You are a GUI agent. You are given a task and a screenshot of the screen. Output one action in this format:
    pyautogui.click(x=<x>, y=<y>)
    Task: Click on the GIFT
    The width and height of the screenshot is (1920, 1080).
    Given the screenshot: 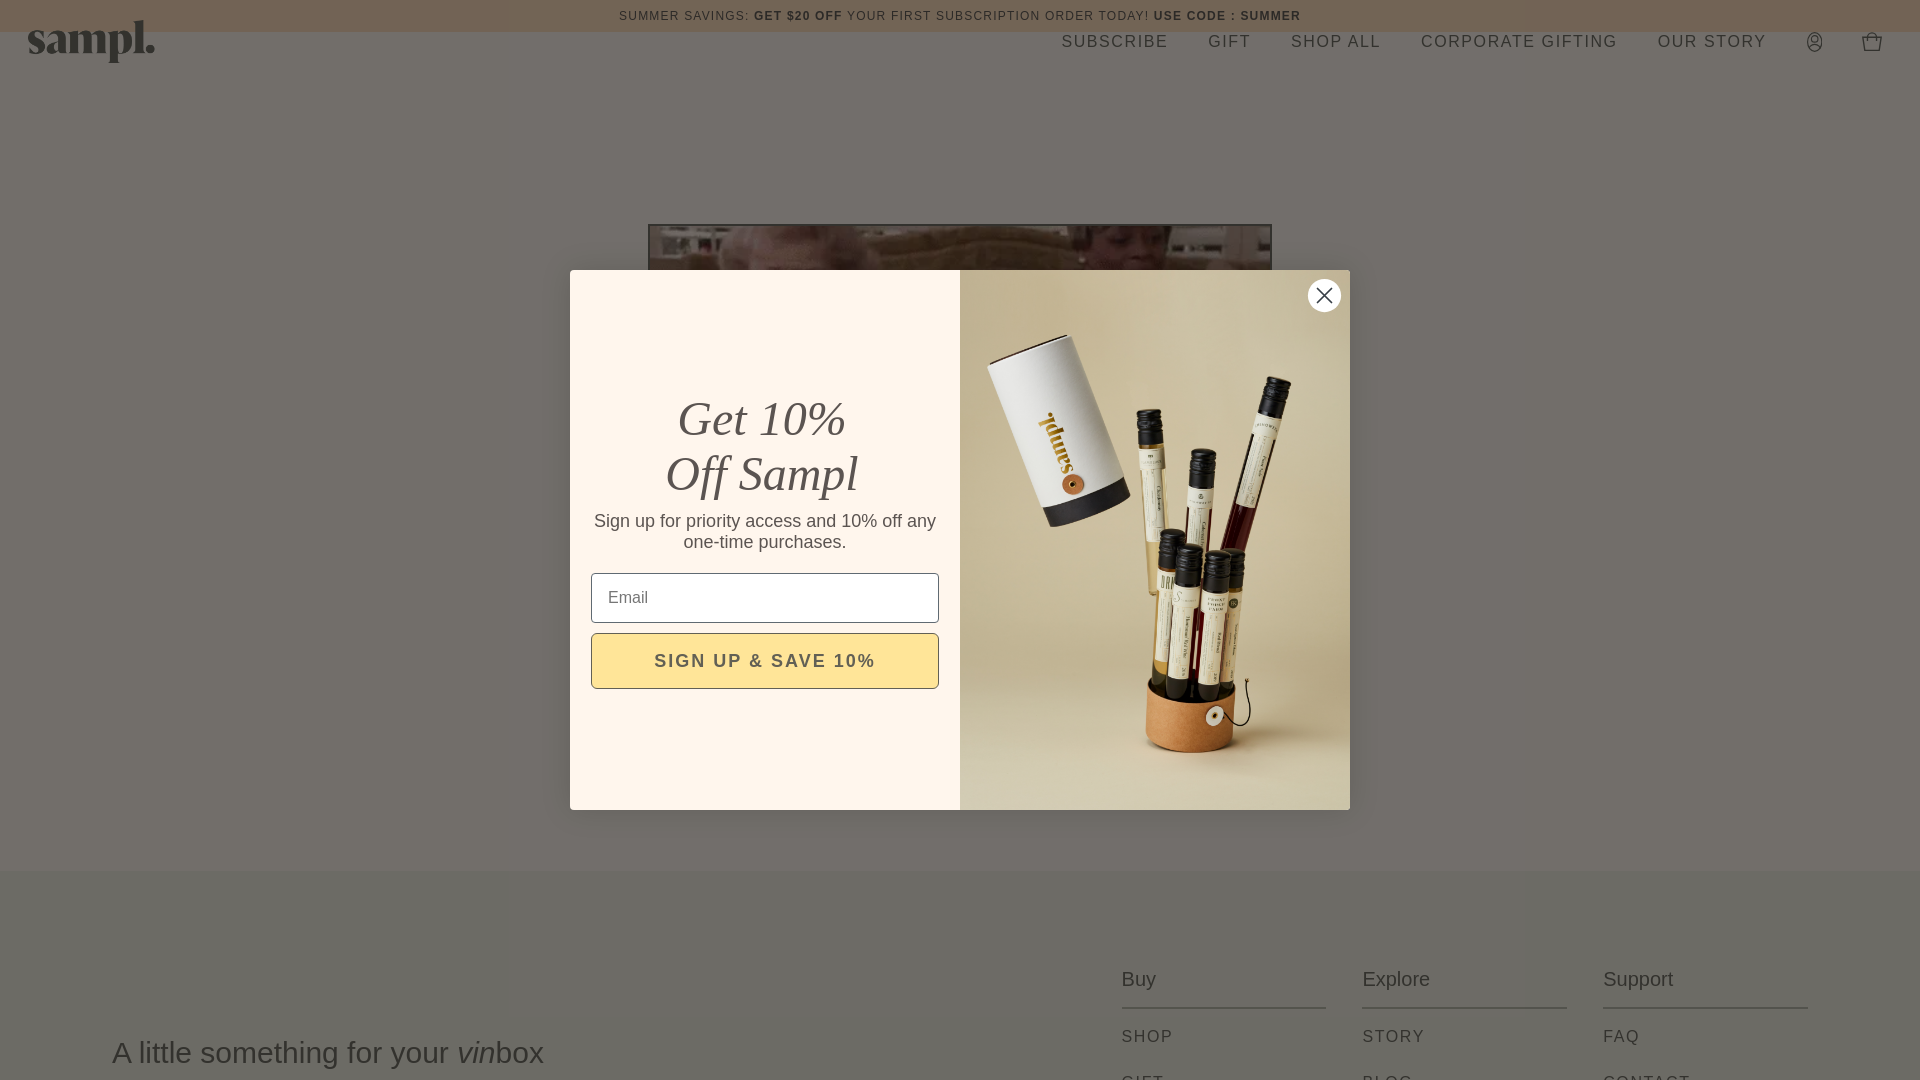 What is the action you would take?
    pyautogui.click(x=1230, y=42)
    